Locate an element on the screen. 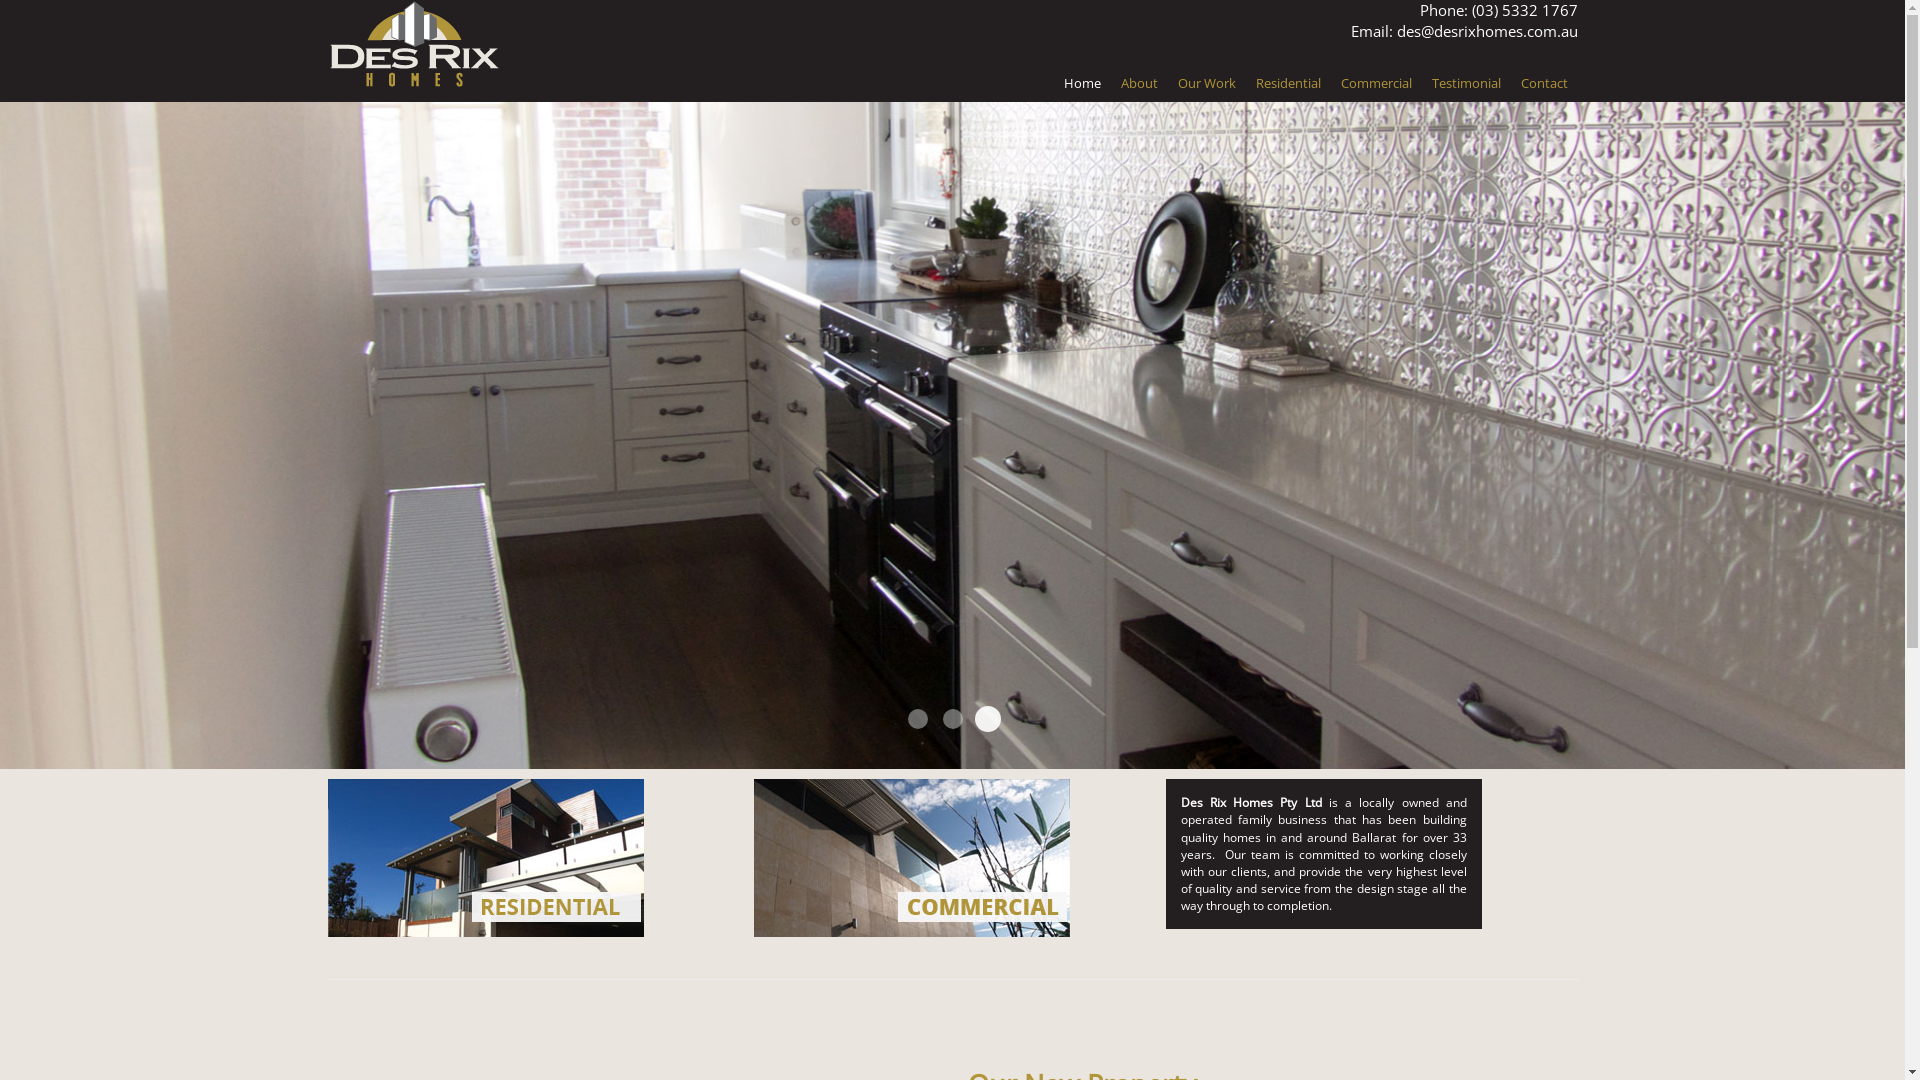 Image resolution: width=1920 pixels, height=1080 pixels. Contact is located at coordinates (1544, 83).